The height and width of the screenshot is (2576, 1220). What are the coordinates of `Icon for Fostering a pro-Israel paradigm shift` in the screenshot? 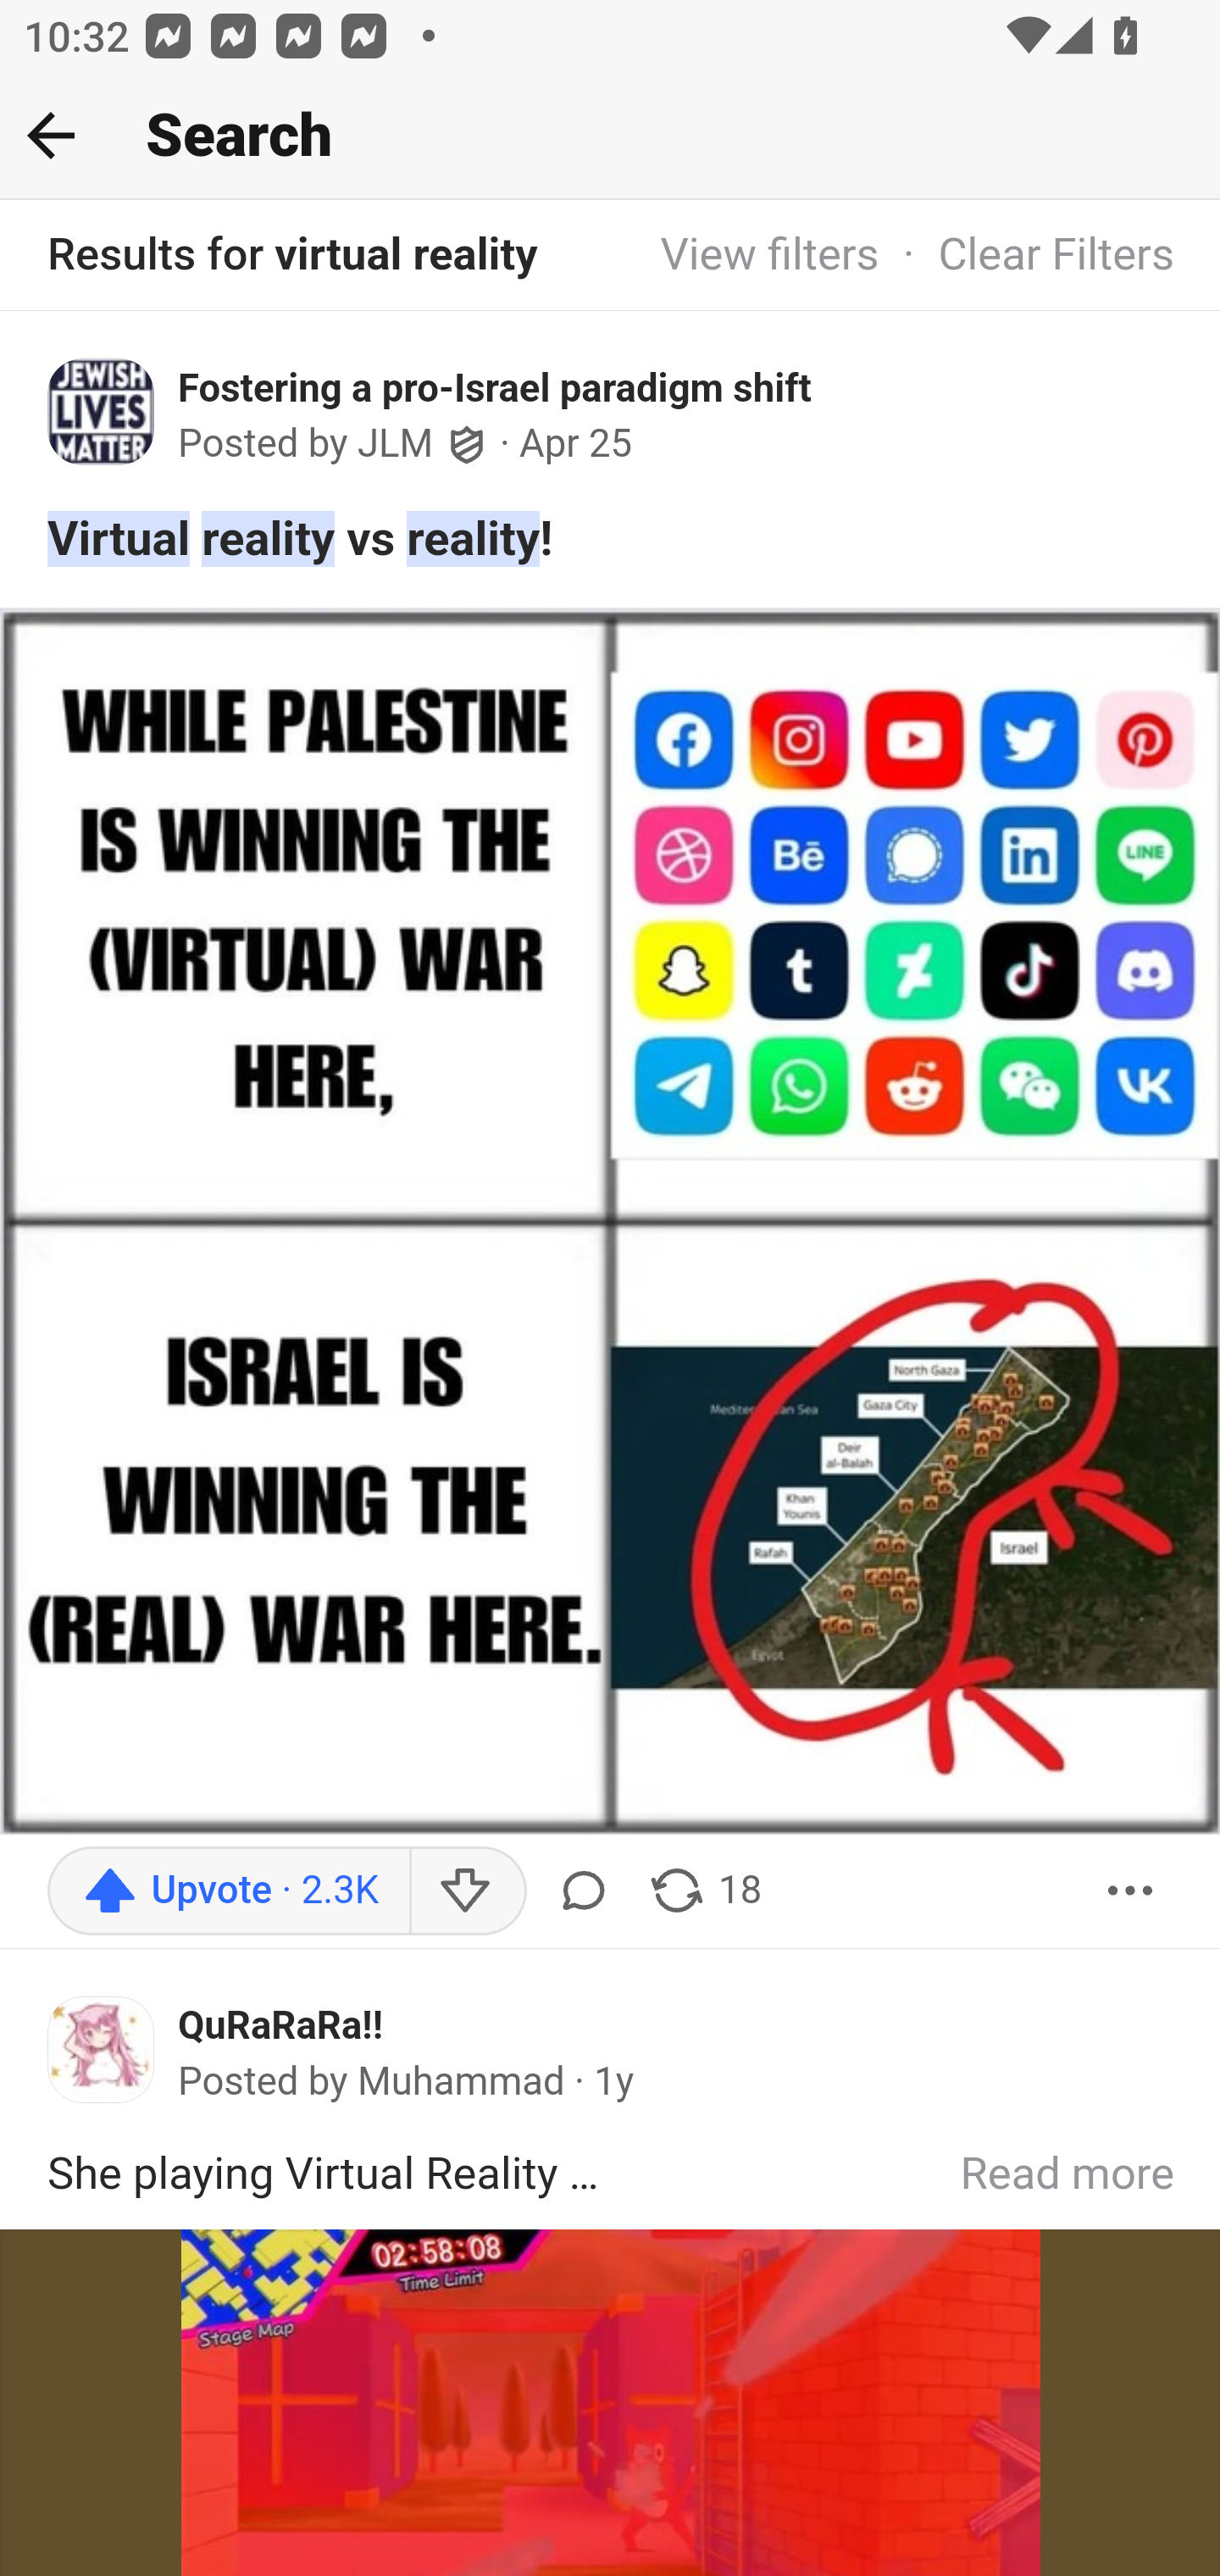 It's located at (102, 410).